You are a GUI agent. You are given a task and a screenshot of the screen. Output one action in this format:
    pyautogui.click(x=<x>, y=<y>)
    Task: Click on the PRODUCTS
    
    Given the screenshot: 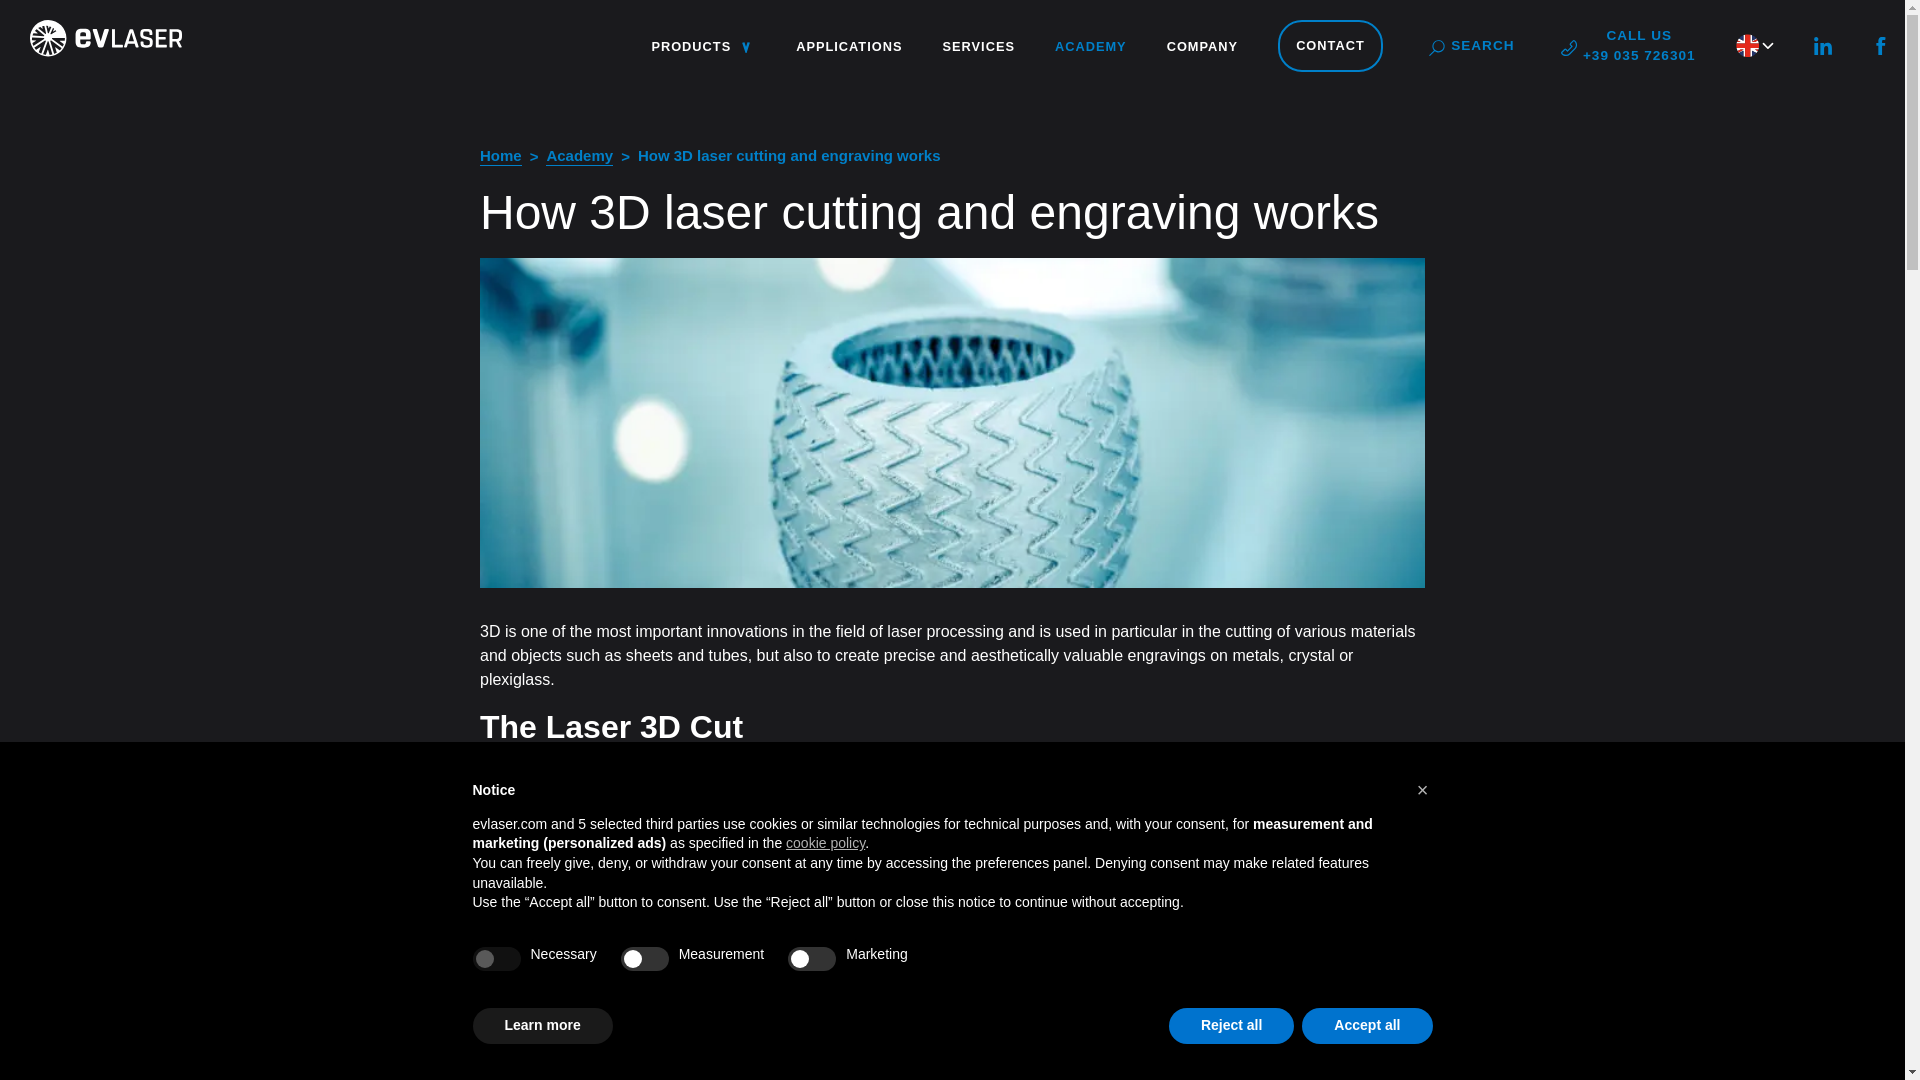 What is the action you would take?
    pyautogui.click(x=700, y=46)
    